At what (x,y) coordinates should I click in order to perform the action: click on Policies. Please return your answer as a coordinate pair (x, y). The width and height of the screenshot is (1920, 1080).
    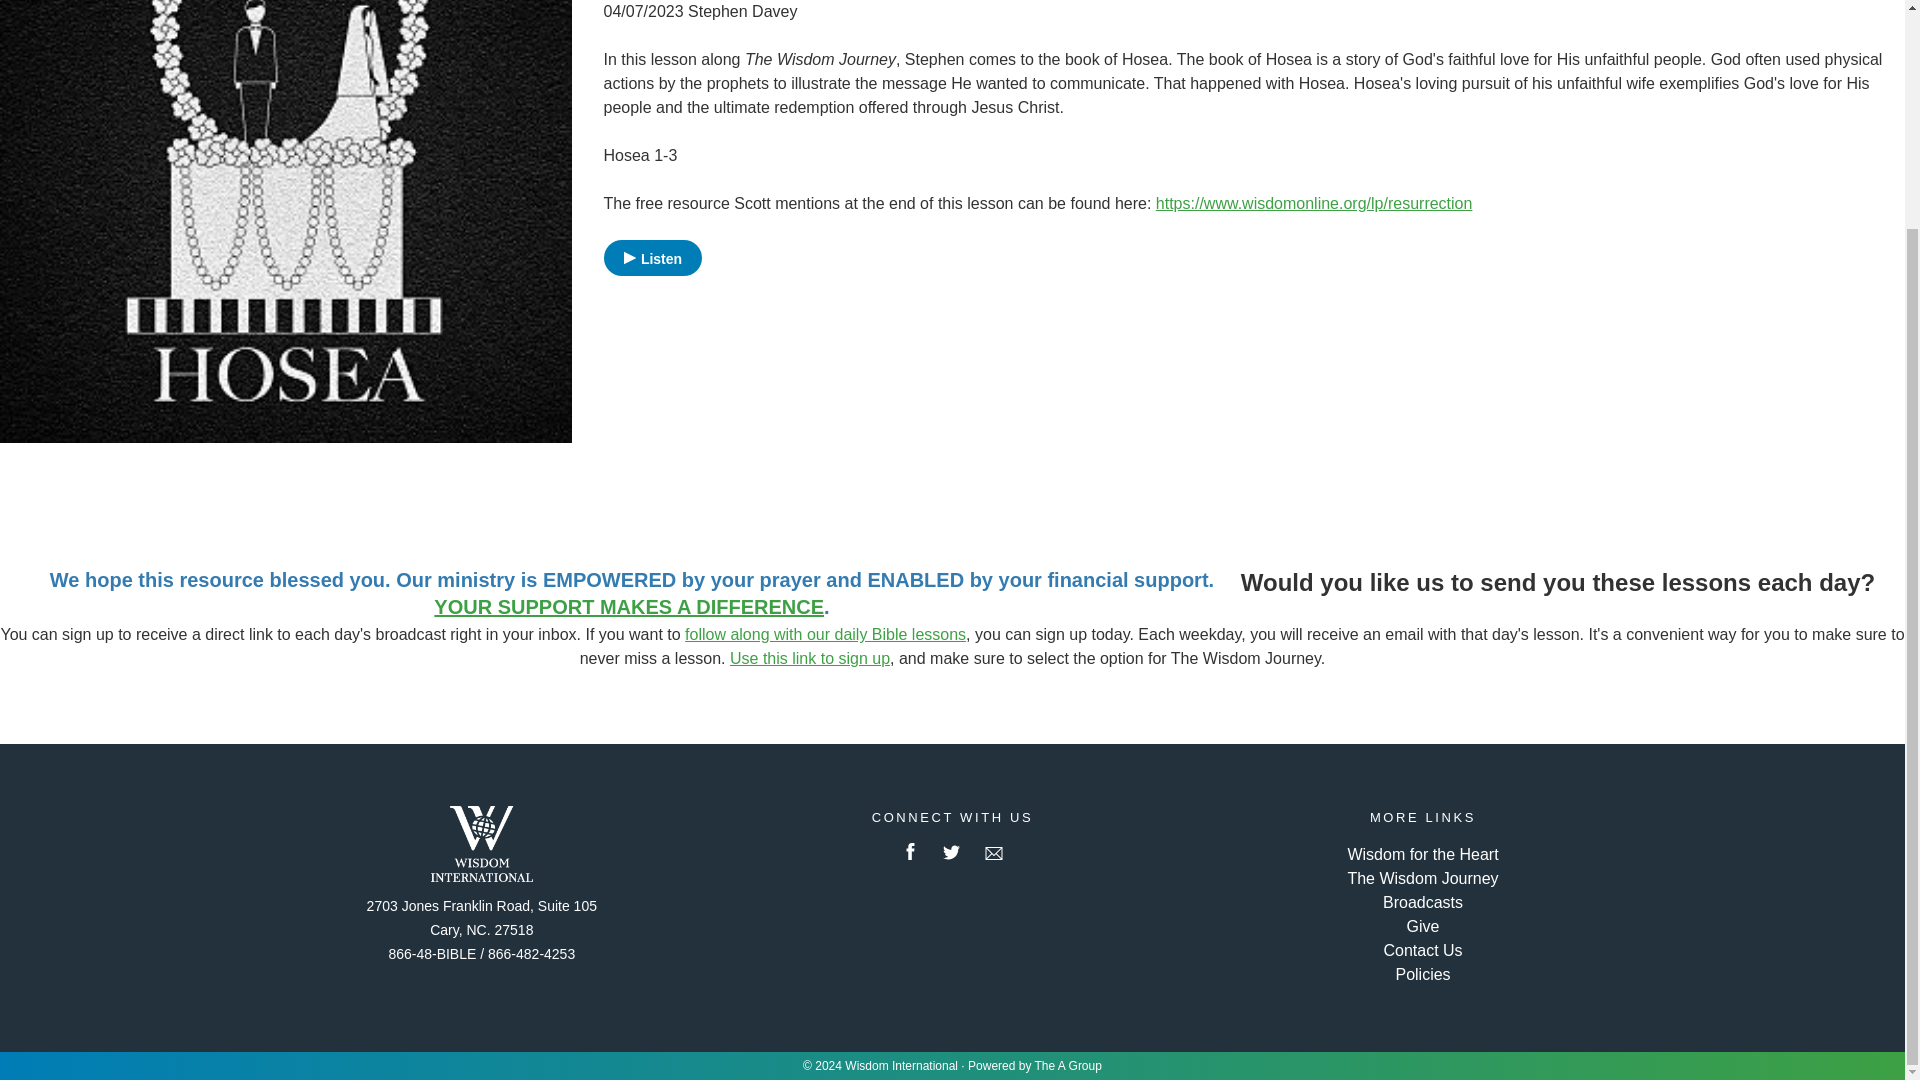
    Looking at the image, I should click on (1422, 974).